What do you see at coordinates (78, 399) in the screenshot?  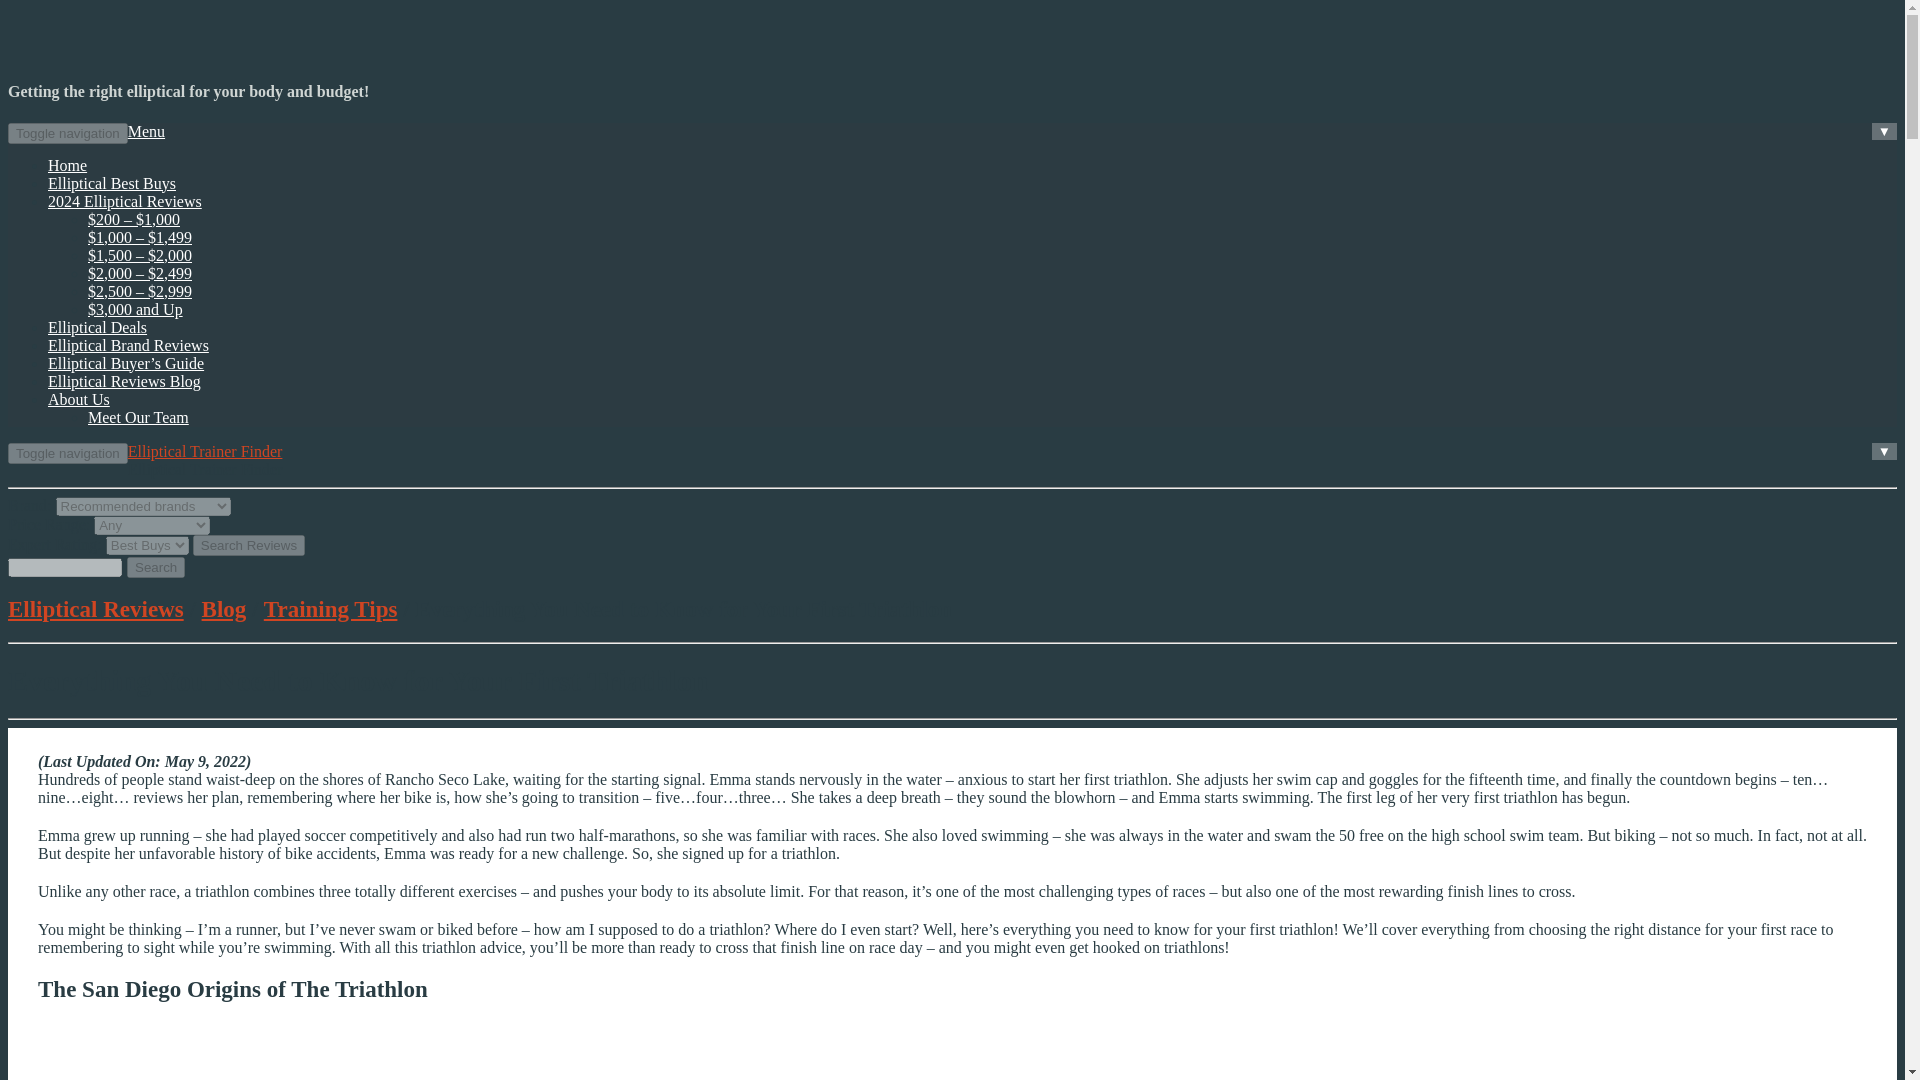 I see `About Us` at bounding box center [78, 399].